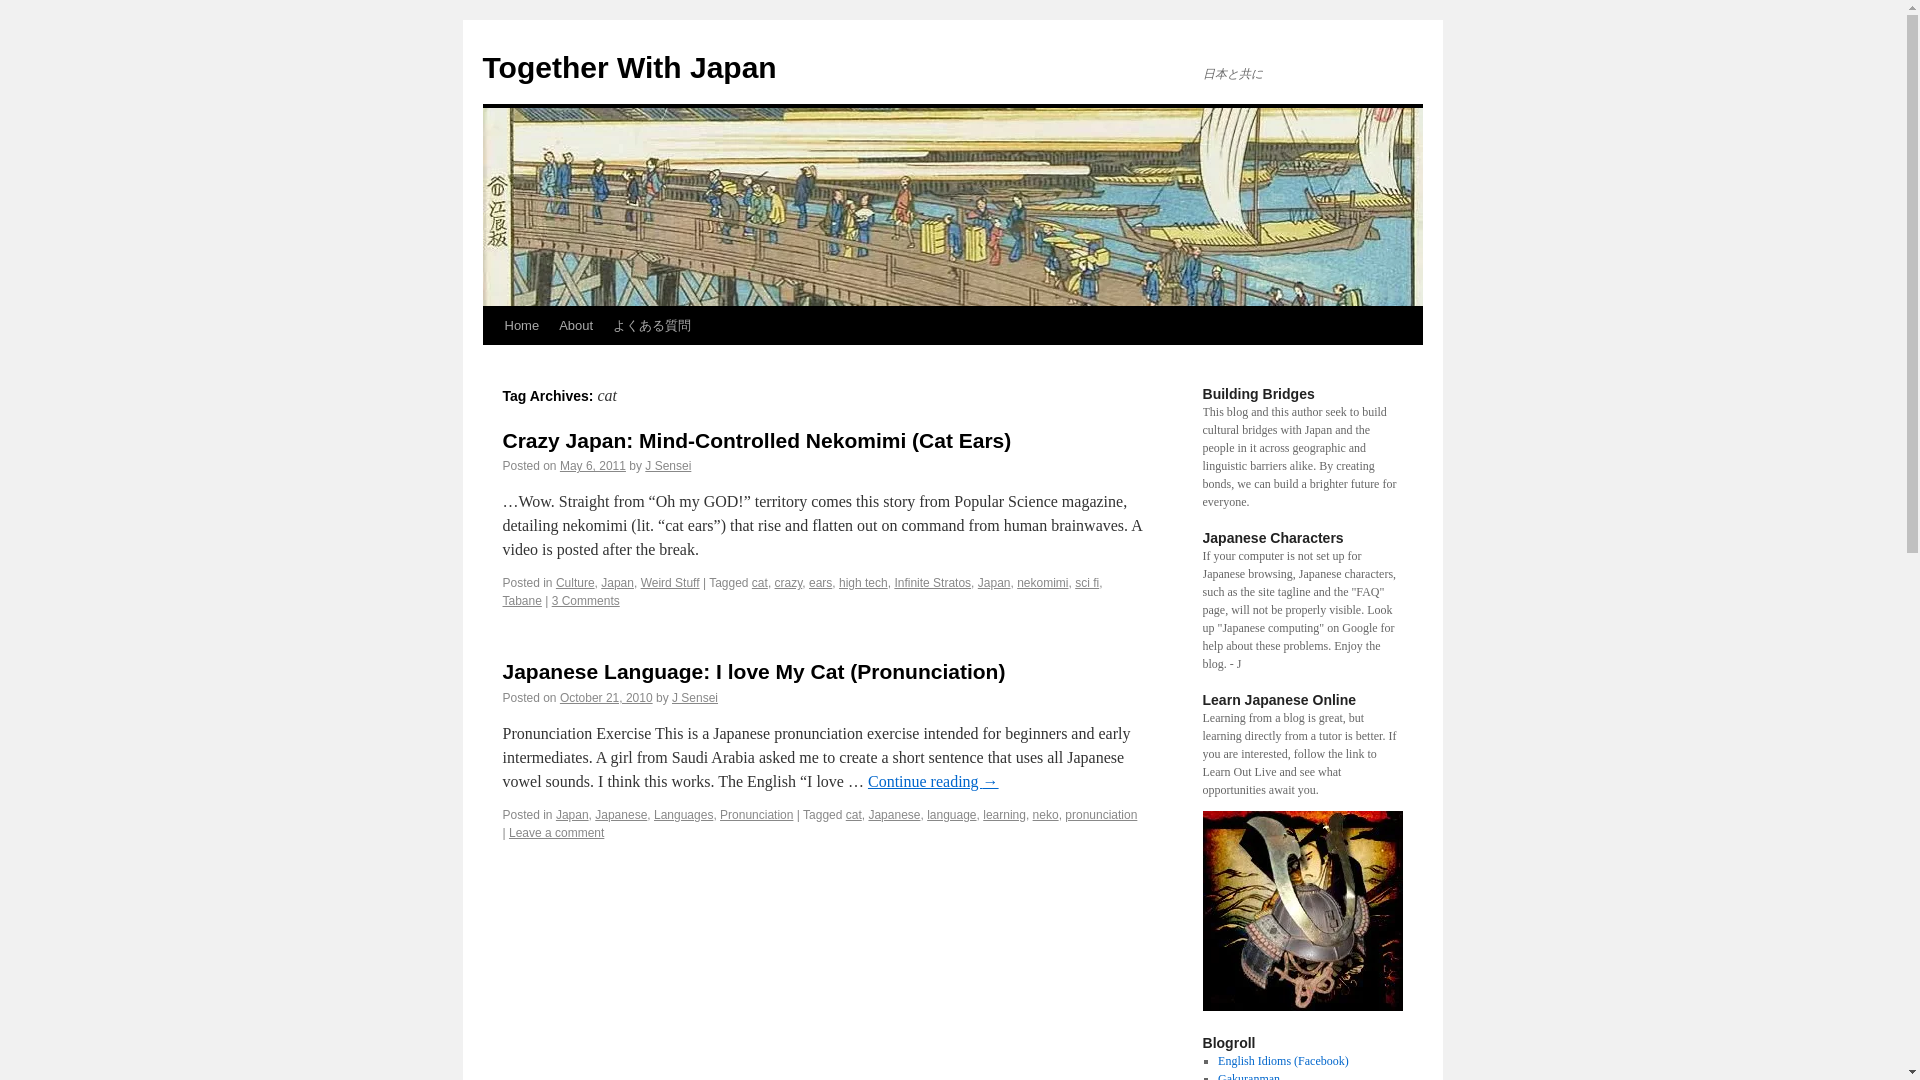  Describe the element at coordinates (788, 582) in the screenshot. I see `crazy` at that location.